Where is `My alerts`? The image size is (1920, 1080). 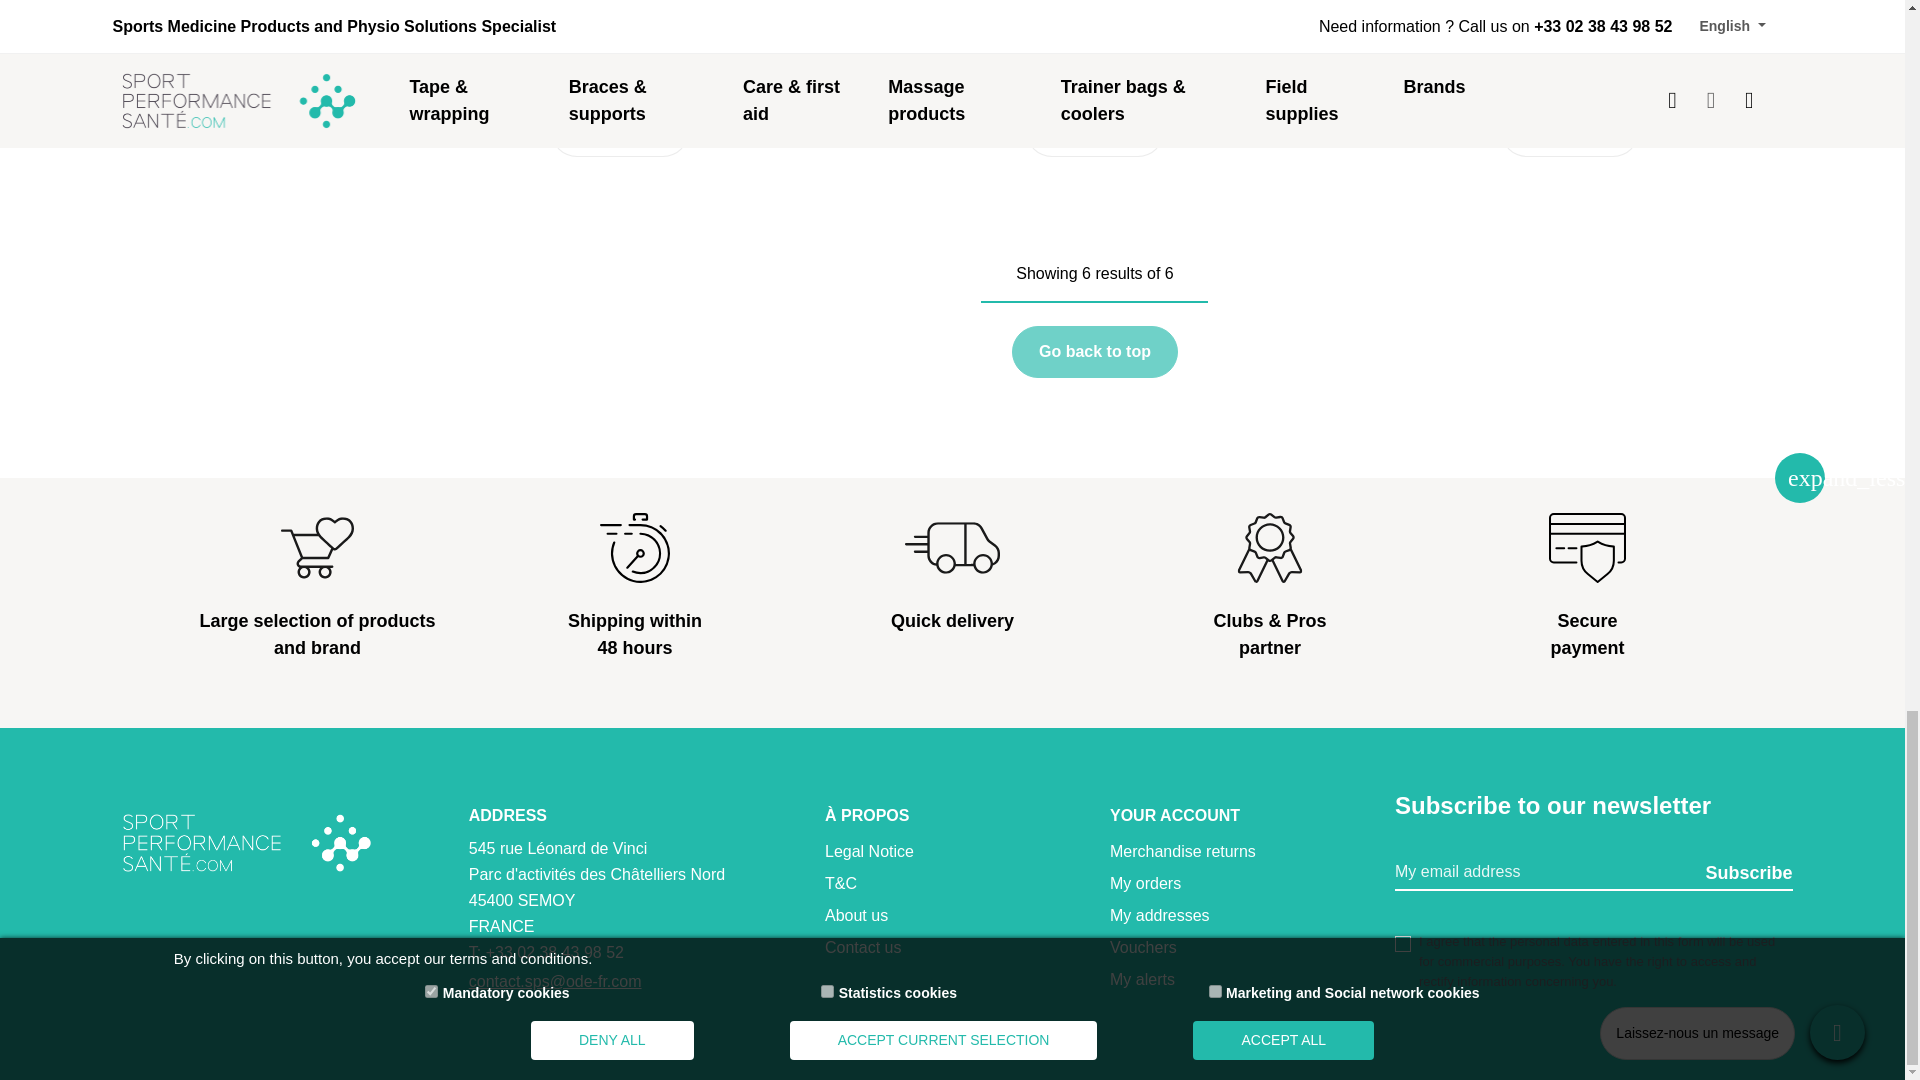 My alerts is located at coordinates (1142, 979).